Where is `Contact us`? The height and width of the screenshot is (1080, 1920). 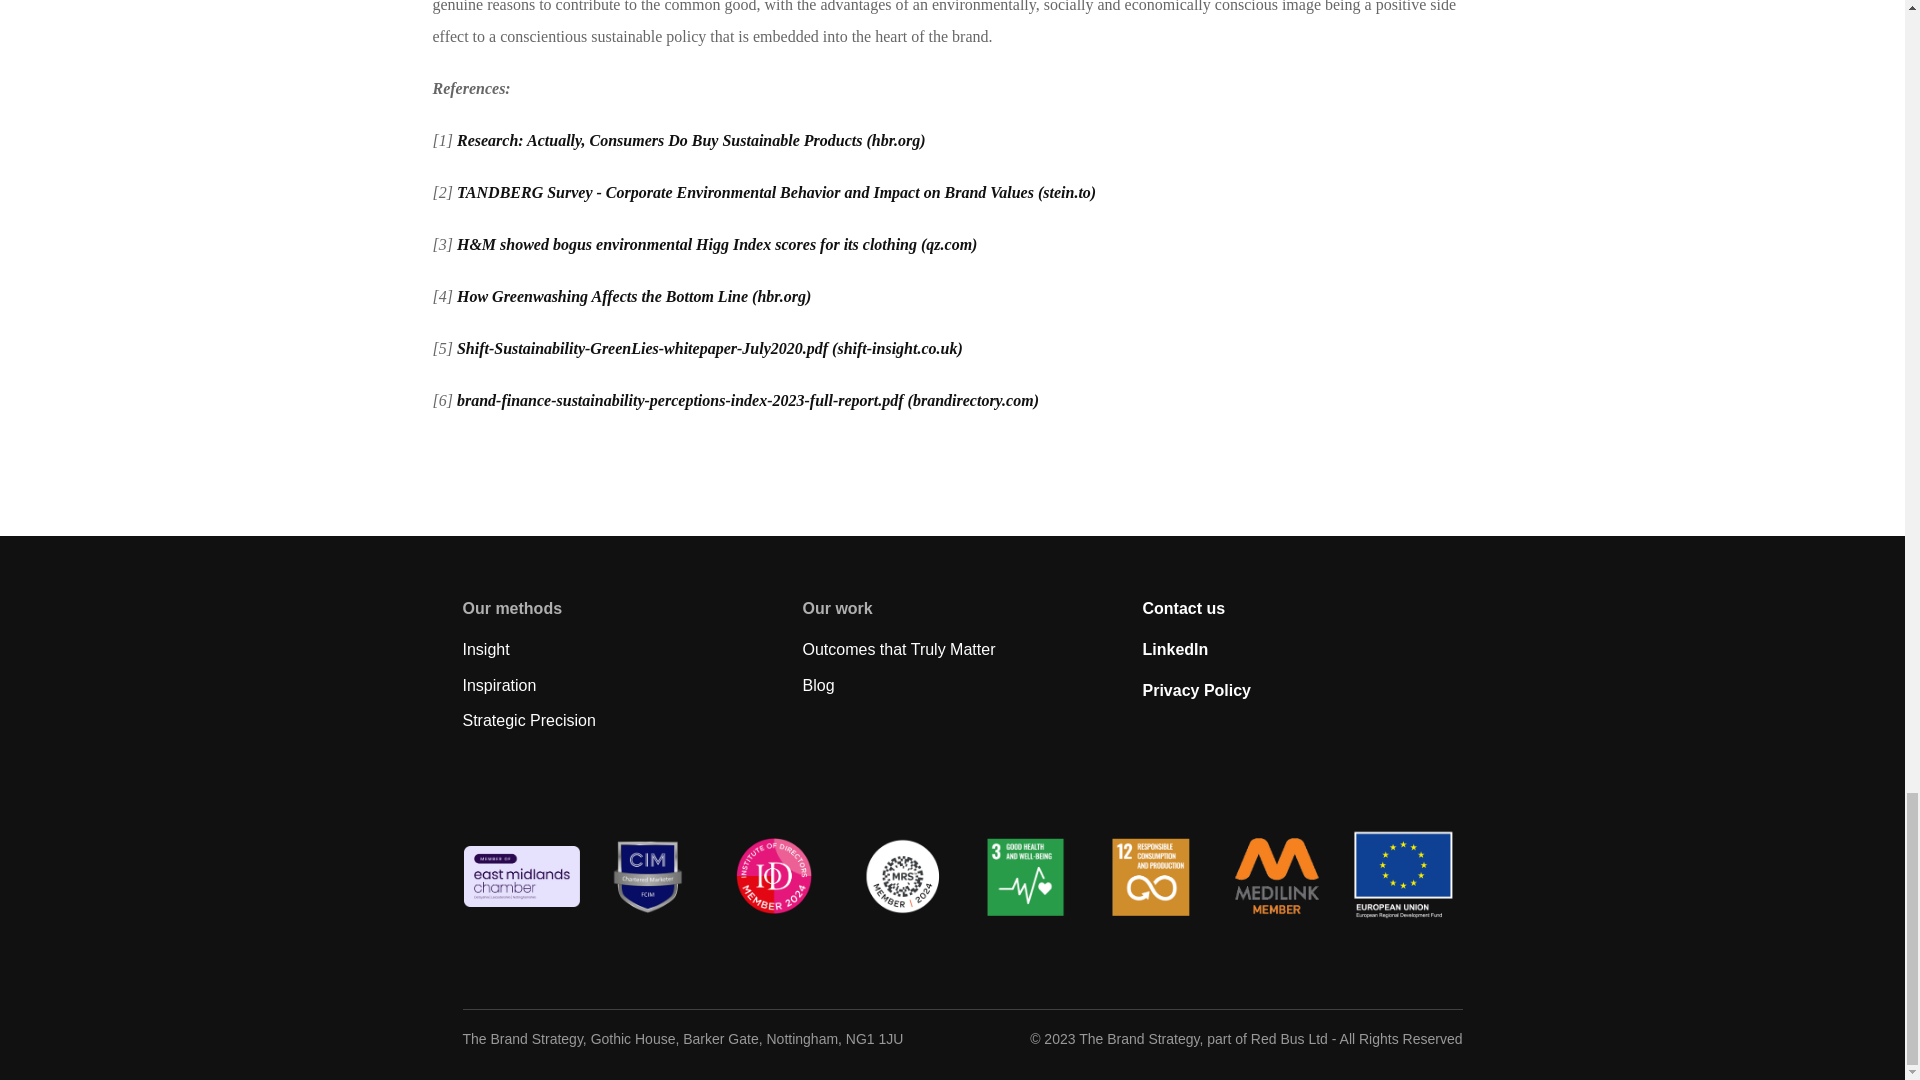
Contact us is located at coordinates (1183, 608).